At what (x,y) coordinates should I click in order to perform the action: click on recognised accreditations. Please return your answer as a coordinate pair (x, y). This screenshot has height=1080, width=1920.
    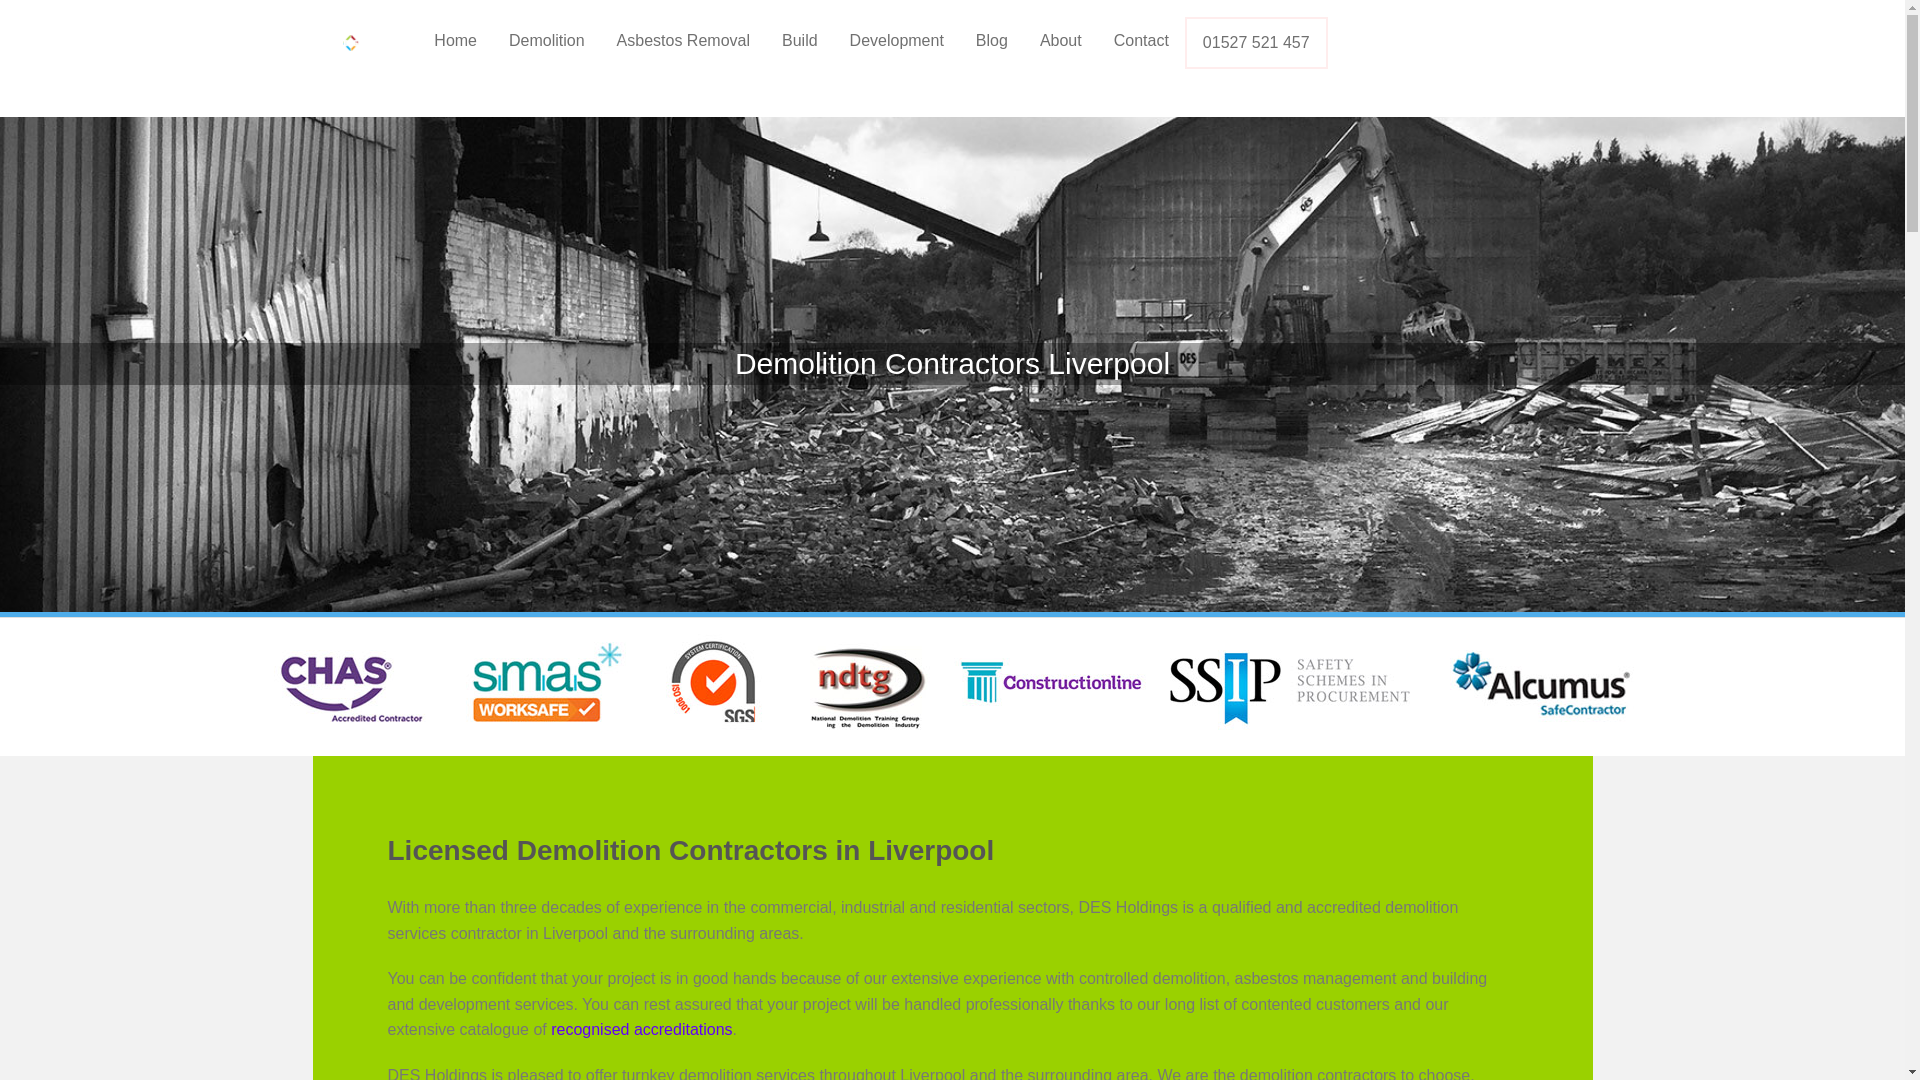
    Looking at the image, I should click on (641, 1028).